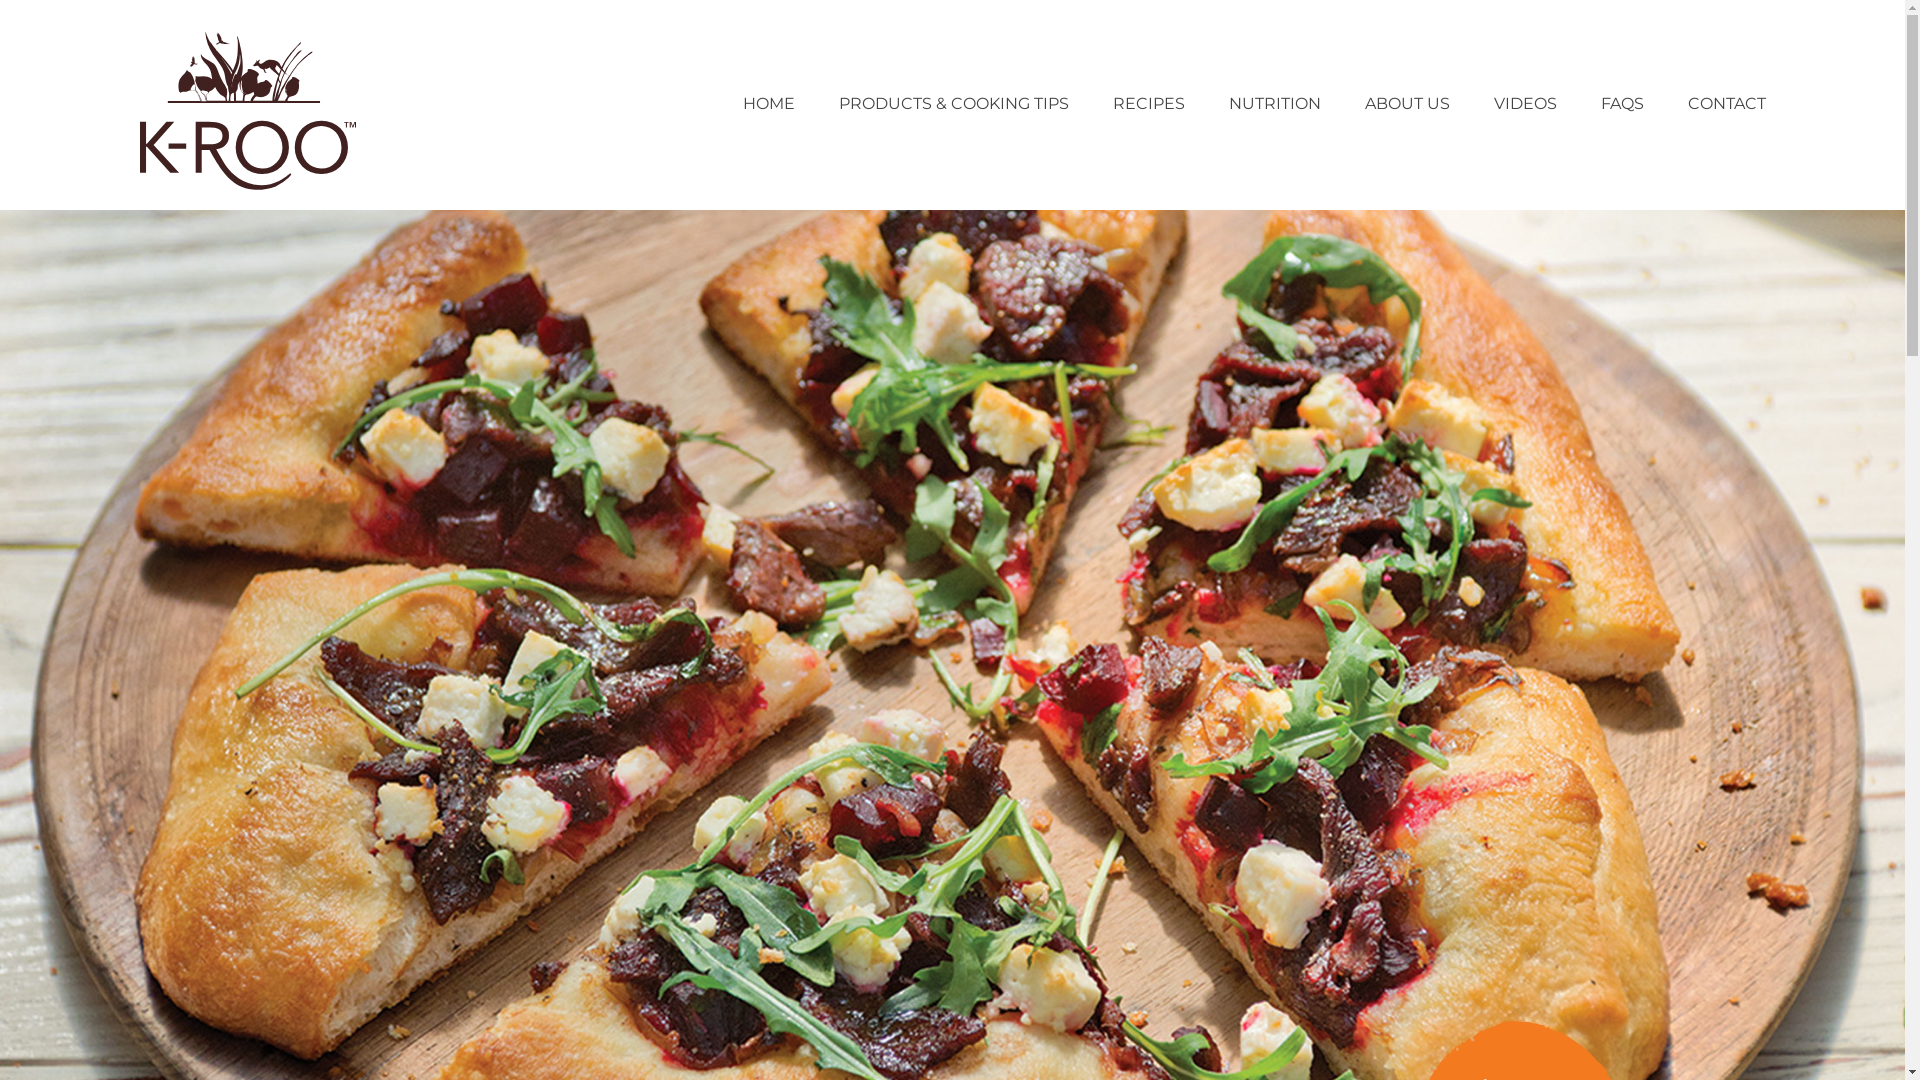 This screenshot has width=1920, height=1080. What do you see at coordinates (1526, 104) in the screenshot?
I see `VIDEOS` at bounding box center [1526, 104].